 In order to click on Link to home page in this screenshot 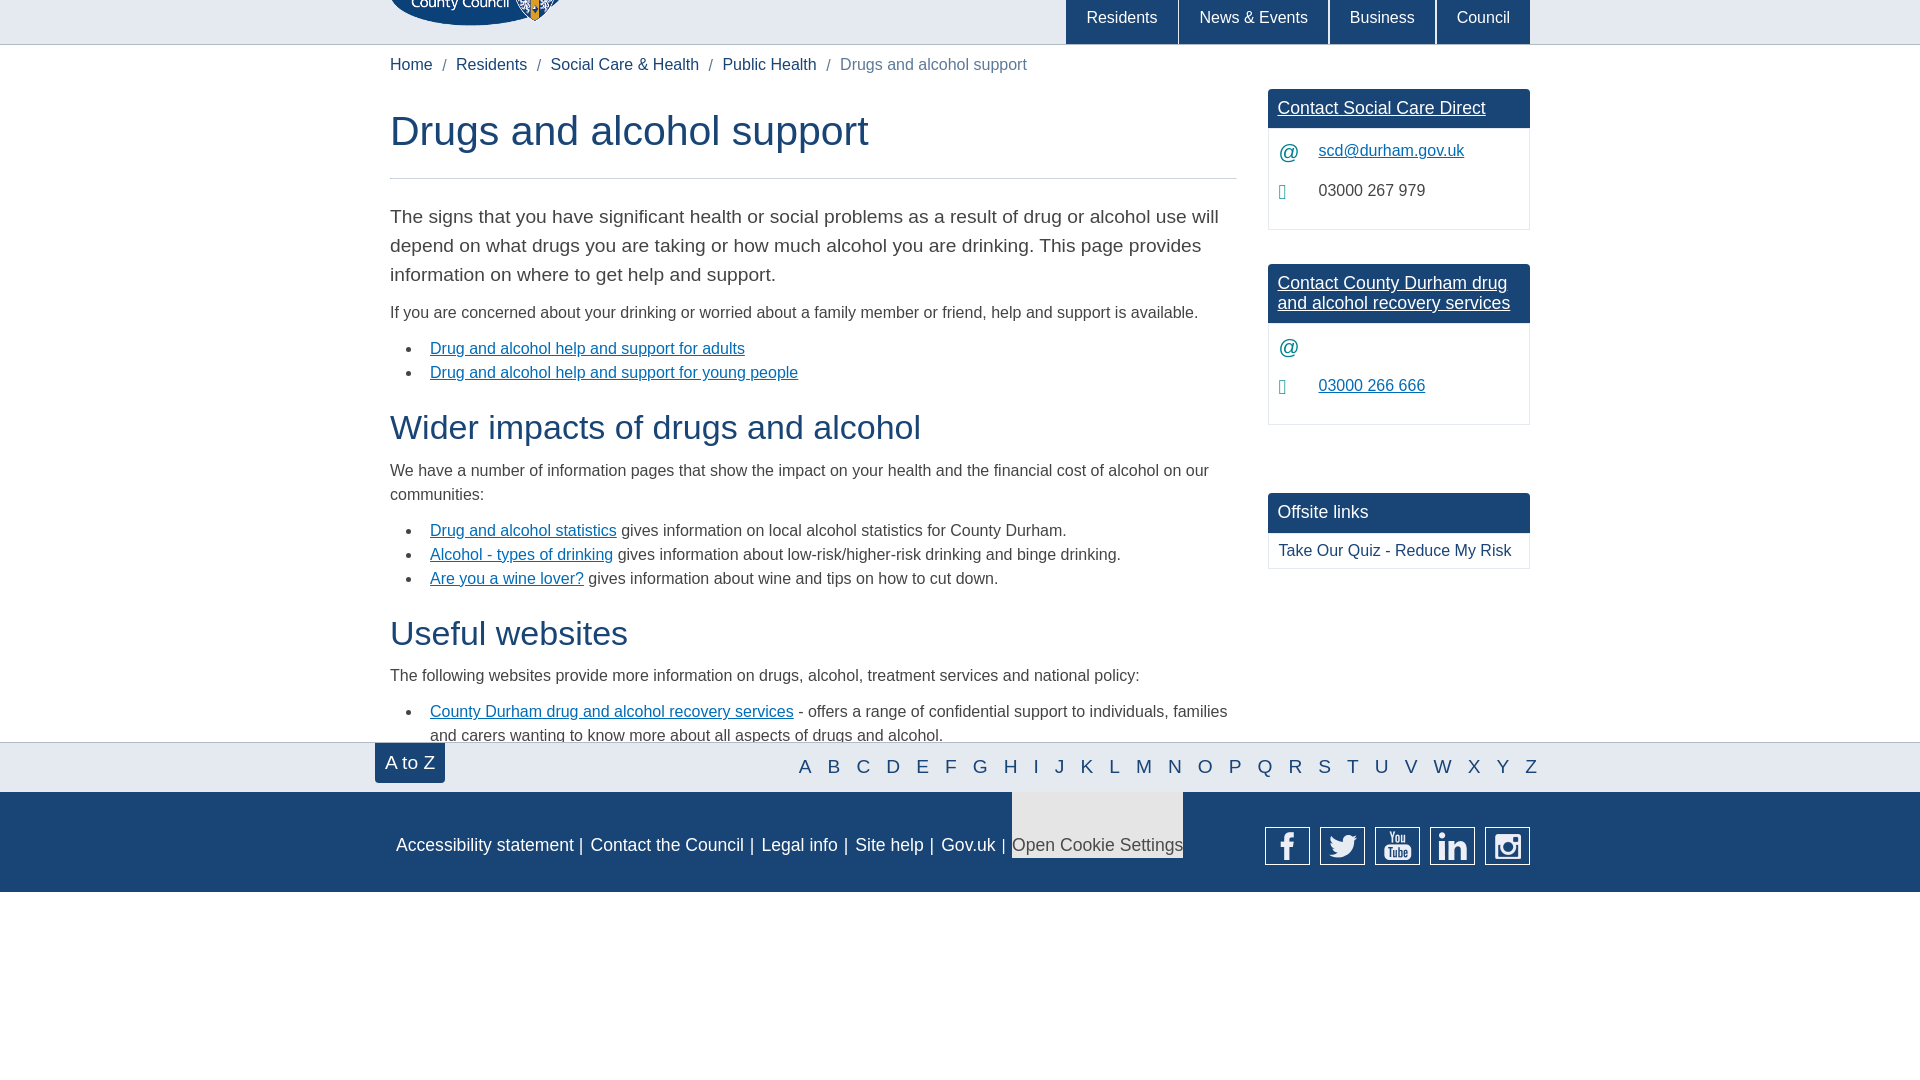, I will do `click(476, 10)`.